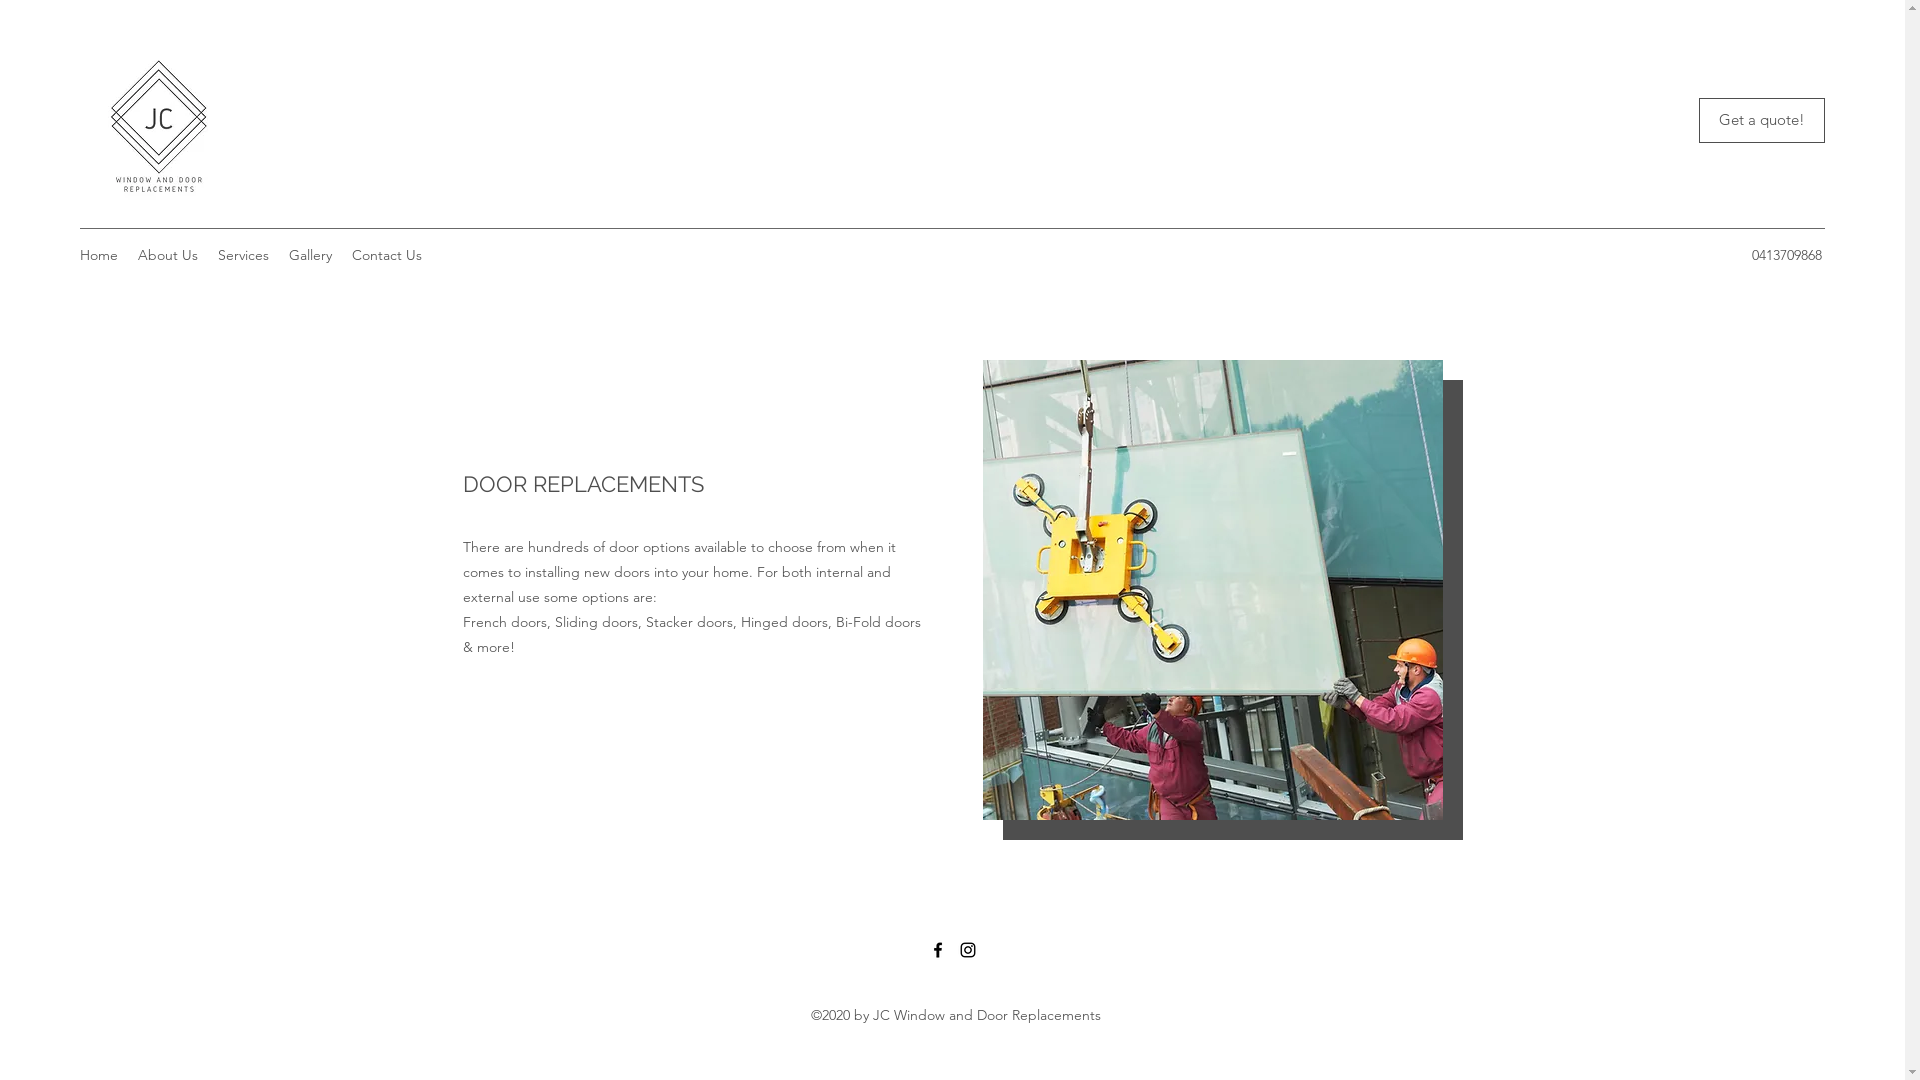 This screenshot has height=1080, width=1920. Describe the element at coordinates (310, 255) in the screenshot. I see `Gallery` at that location.